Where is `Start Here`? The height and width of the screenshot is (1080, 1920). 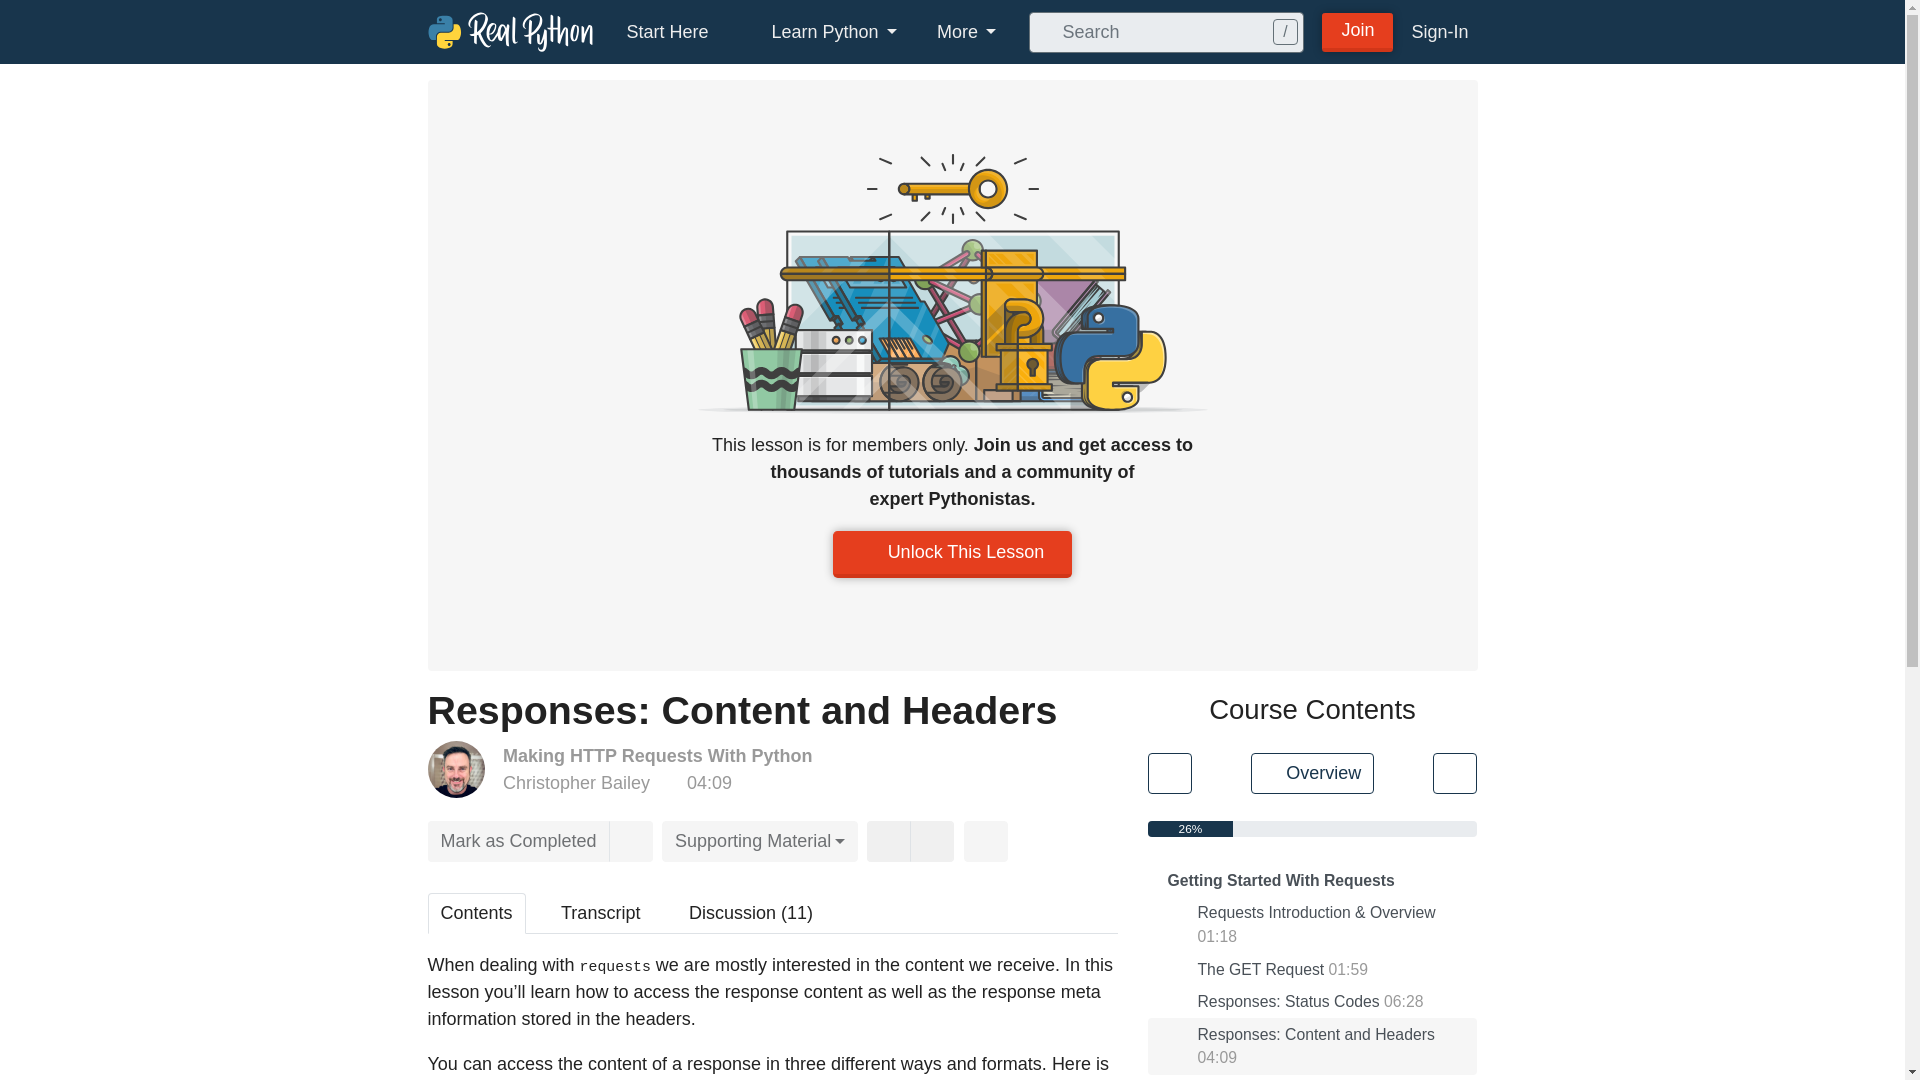
Start Here is located at coordinates (666, 31).